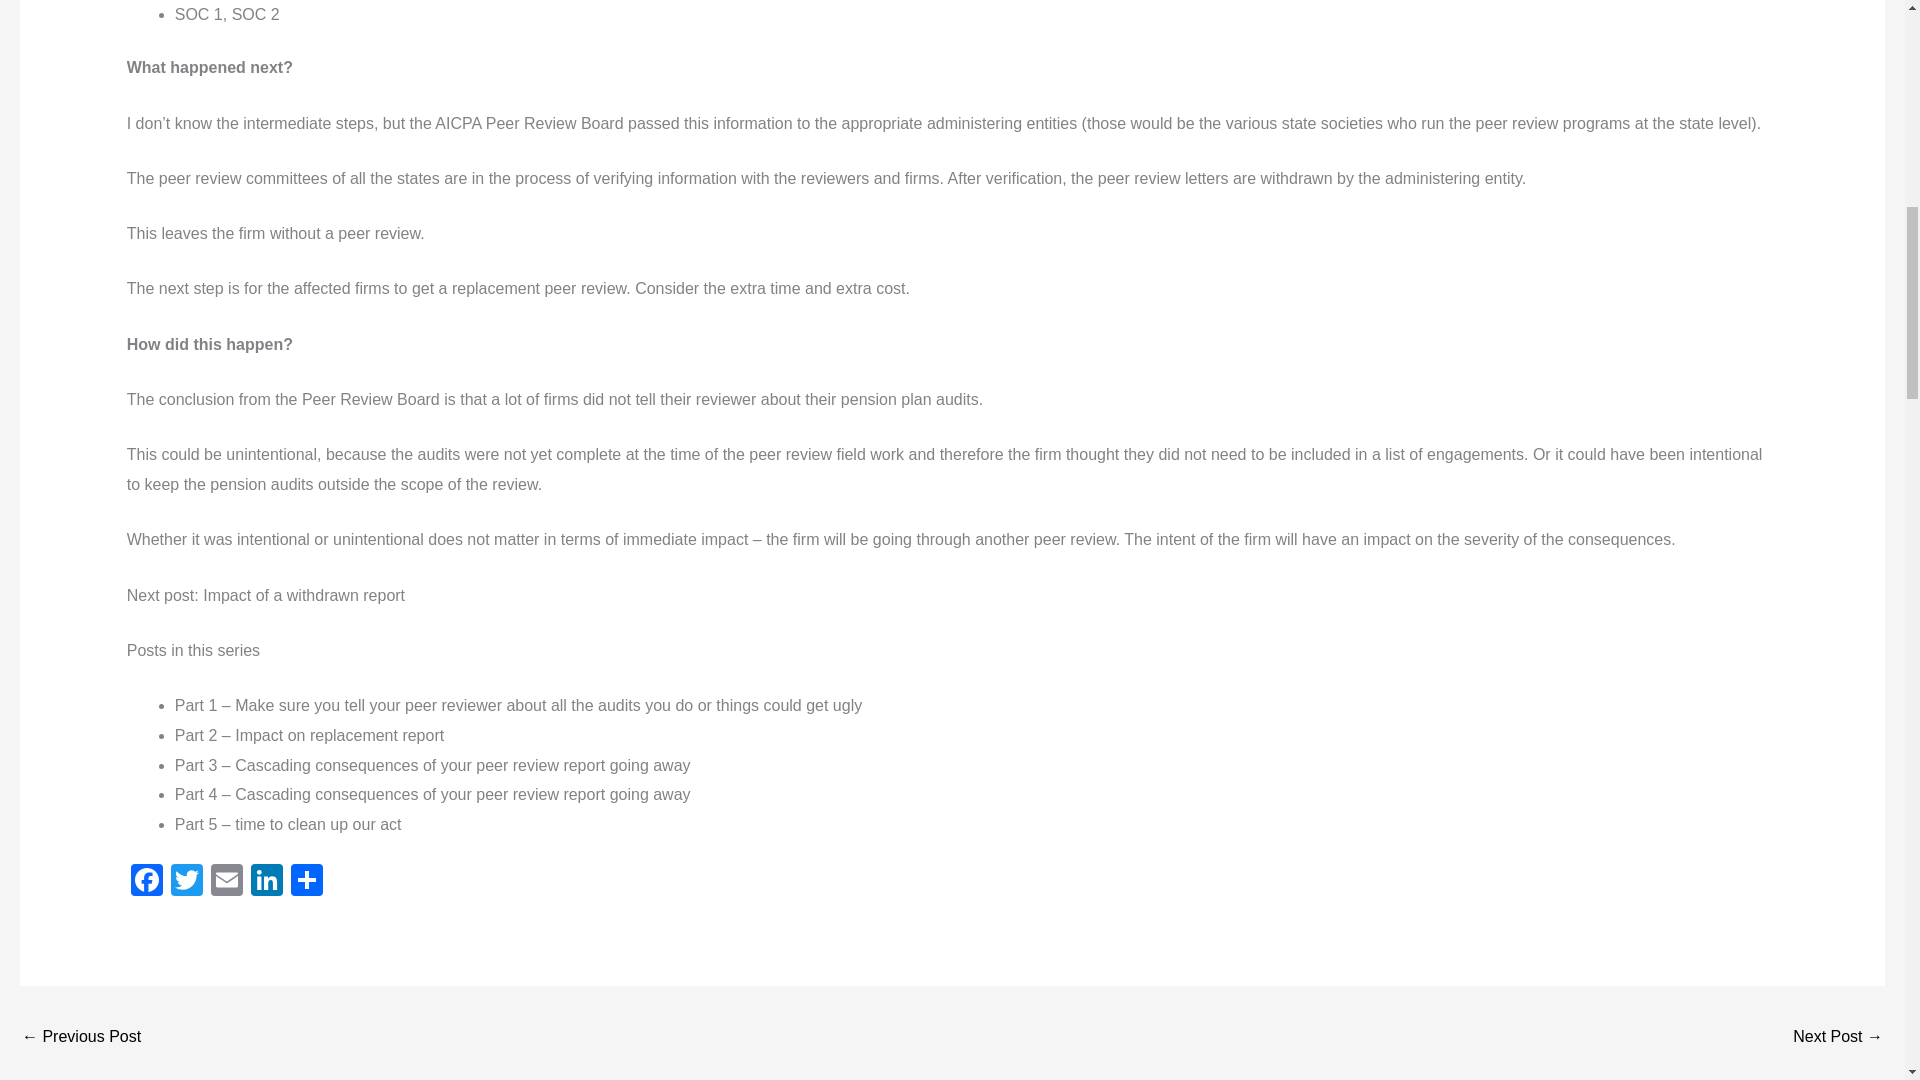  What do you see at coordinates (266, 882) in the screenshot?
I see `LinkedIn` at bounding box center [266, 882].